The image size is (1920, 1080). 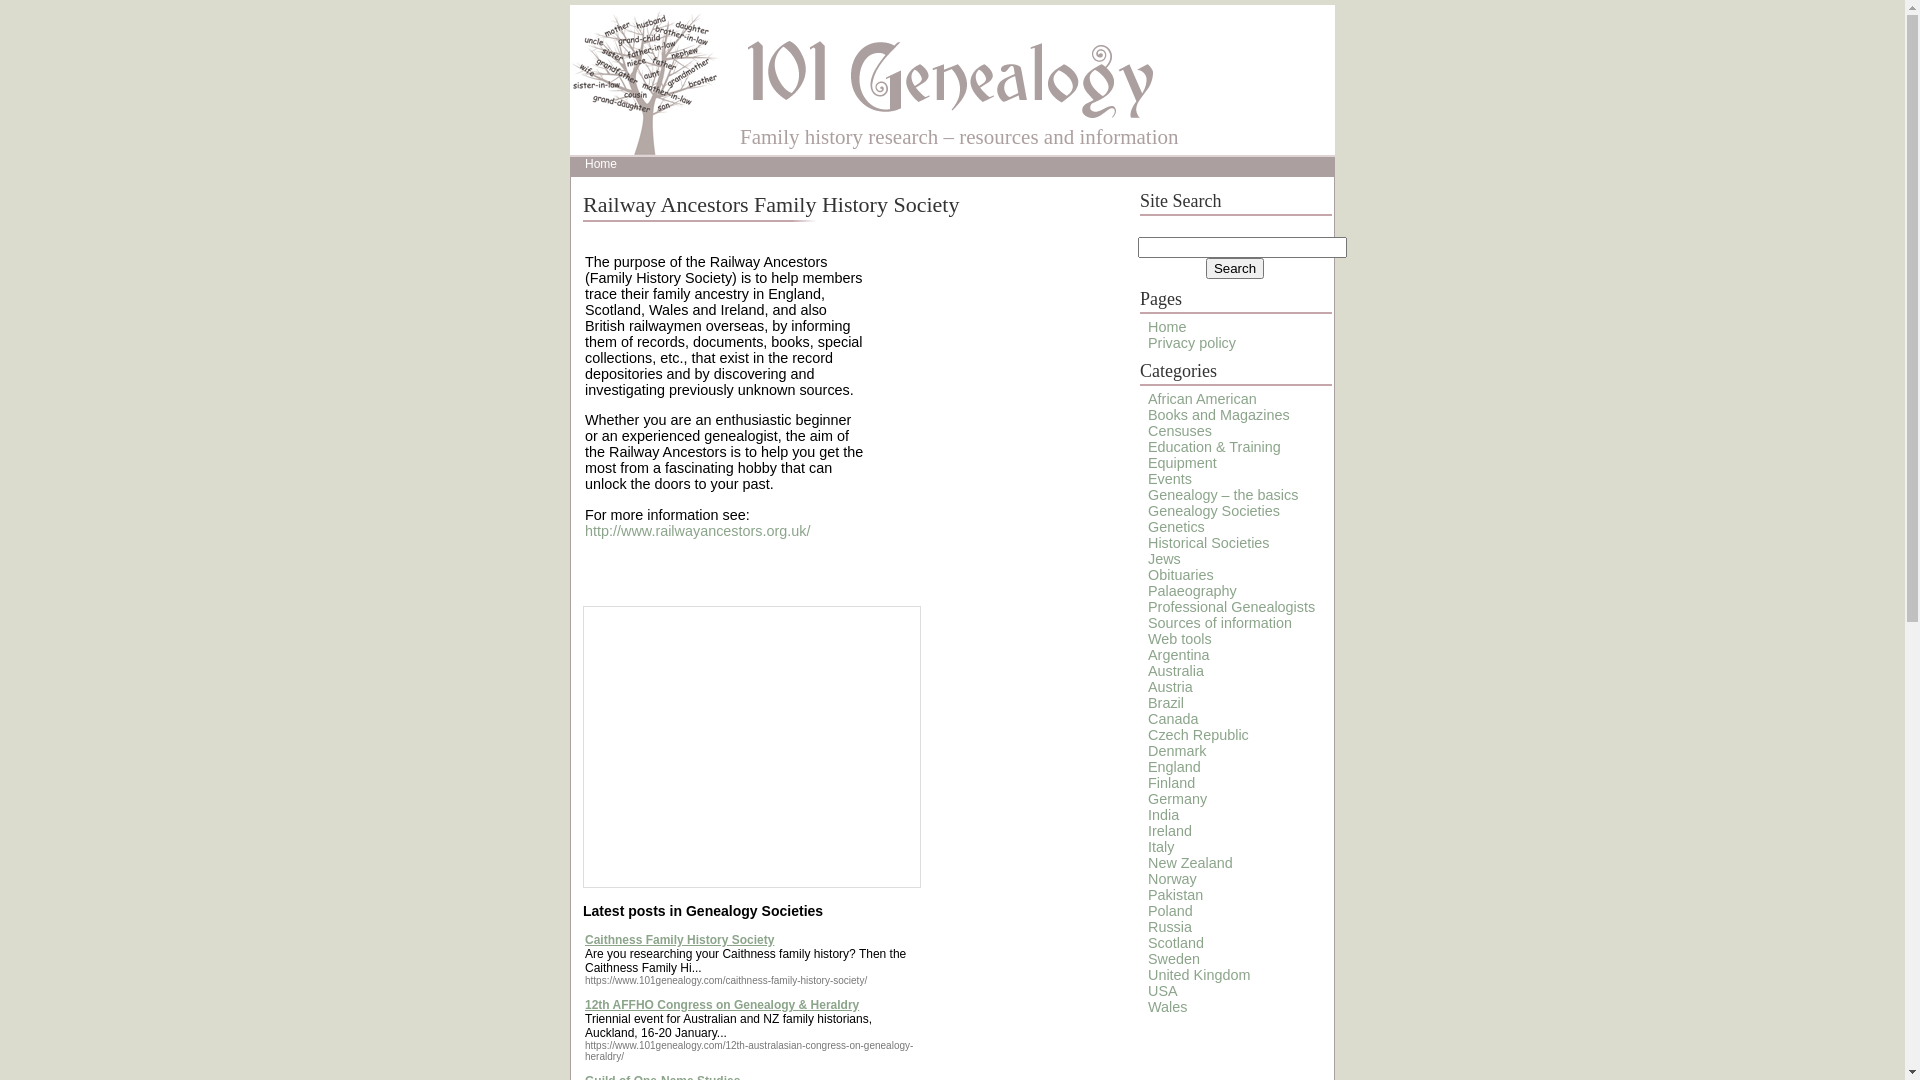 What do you see at coordinates (1209, 543) in the screenshot?
I see `Historical Societies` at bounding box center [1209, 543].